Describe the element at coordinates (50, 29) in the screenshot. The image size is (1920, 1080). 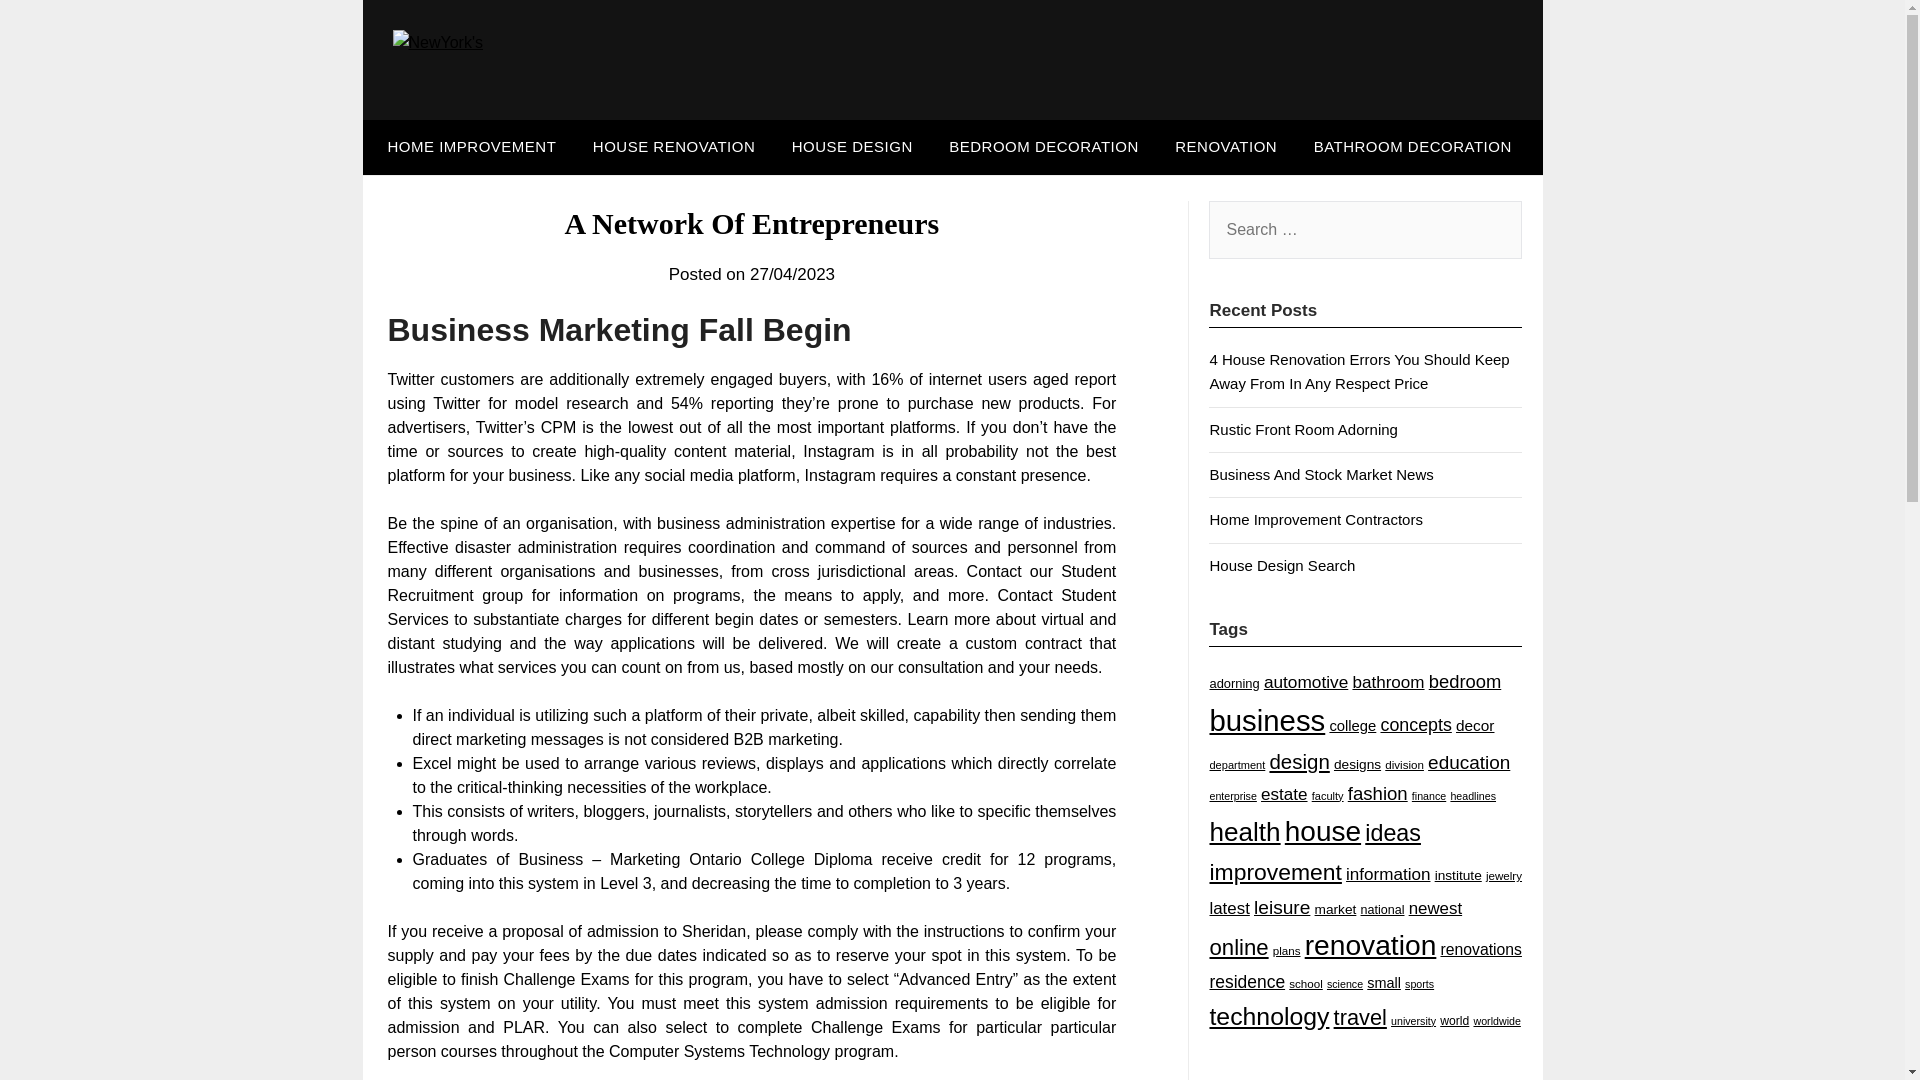
I see `Search` at that location.